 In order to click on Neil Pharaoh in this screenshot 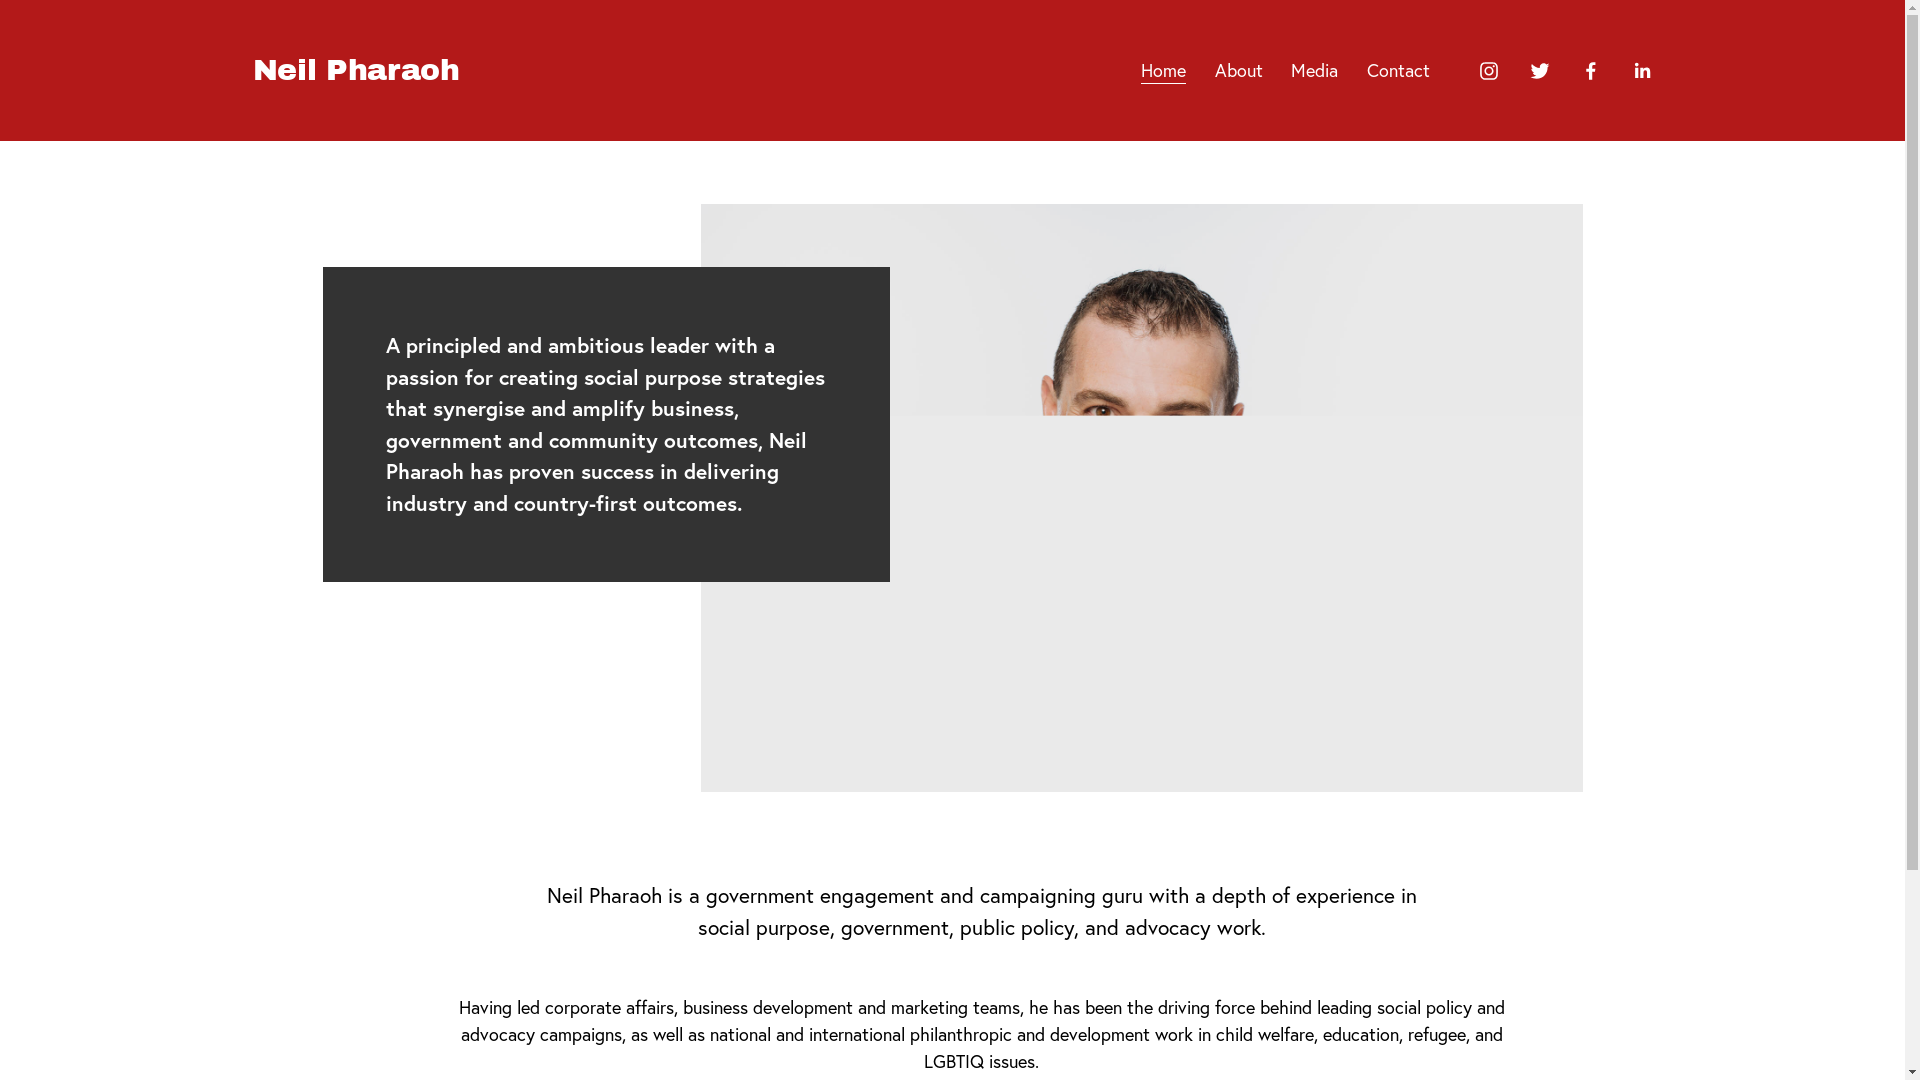, I will do `click(356, 70)`.